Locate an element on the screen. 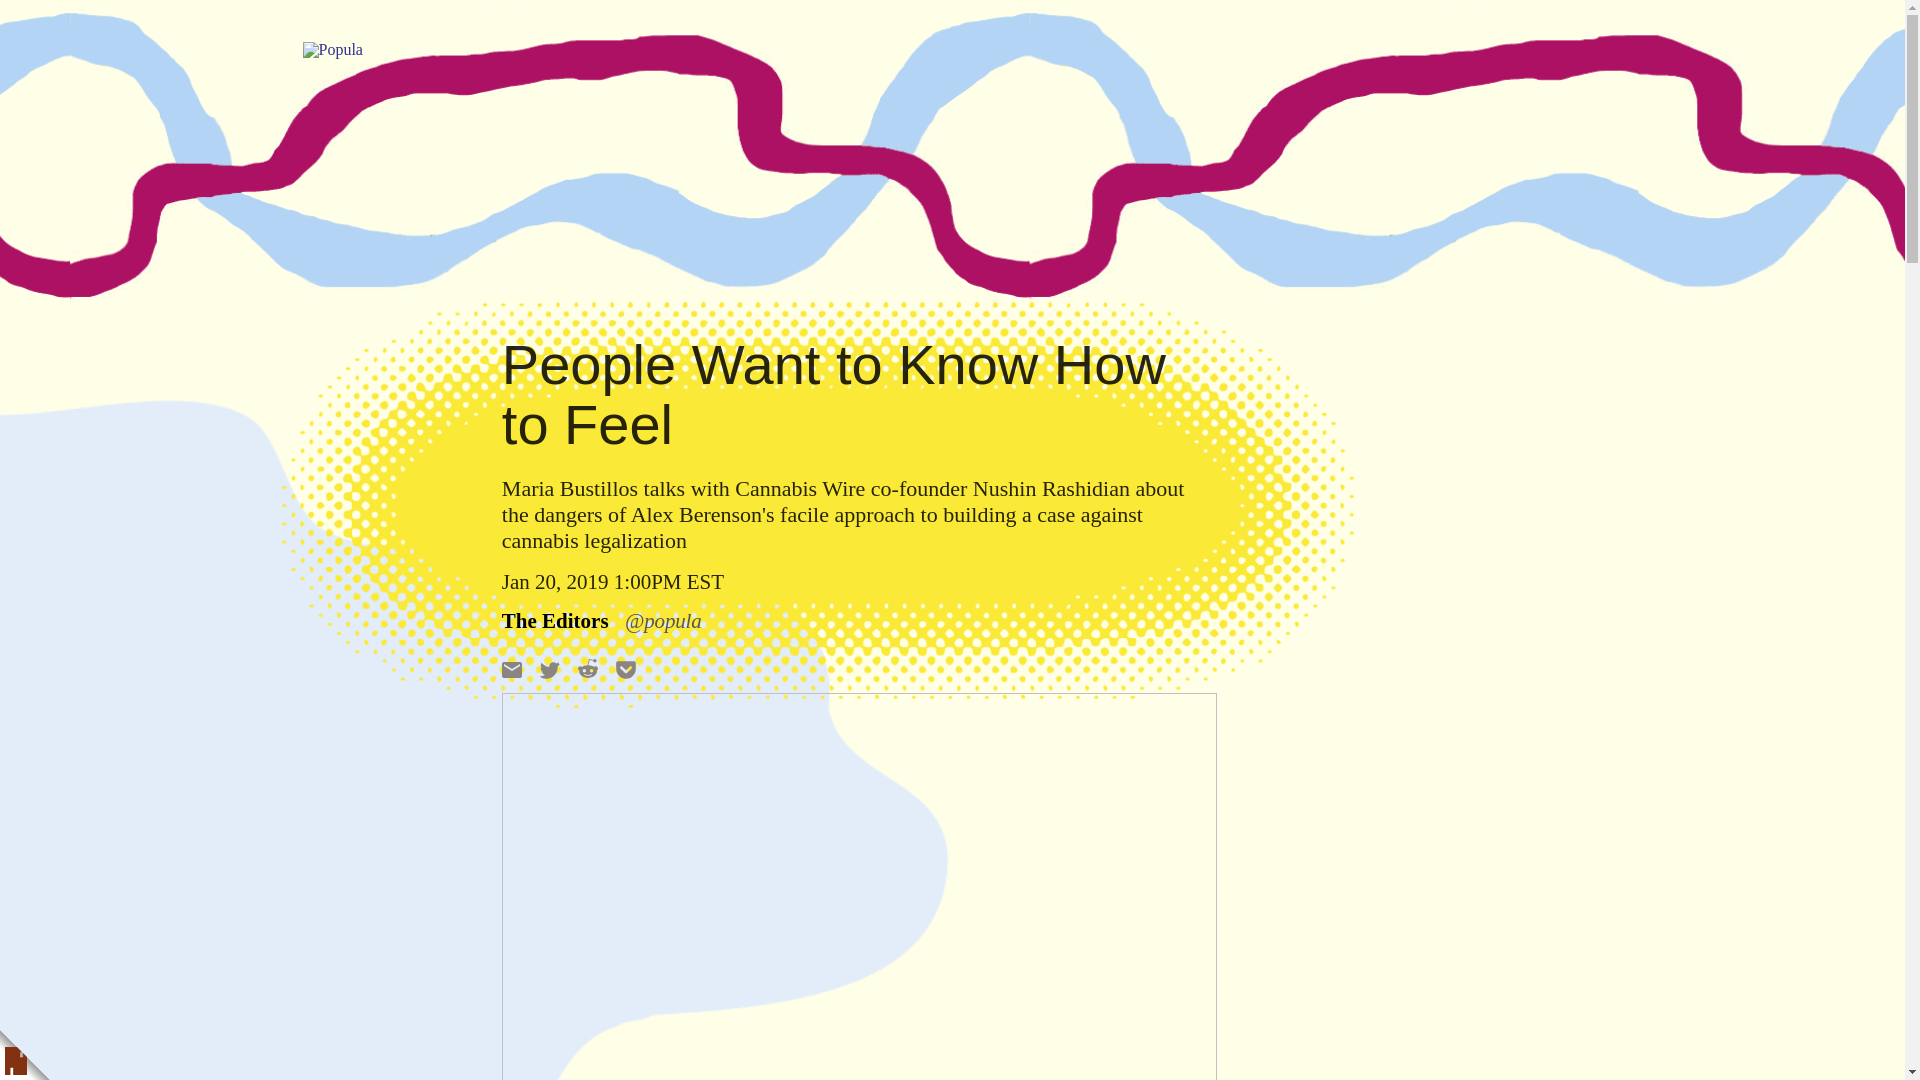 This screenshot has width=1920, height=1080. Twitter is located at coordinates (550, 670).